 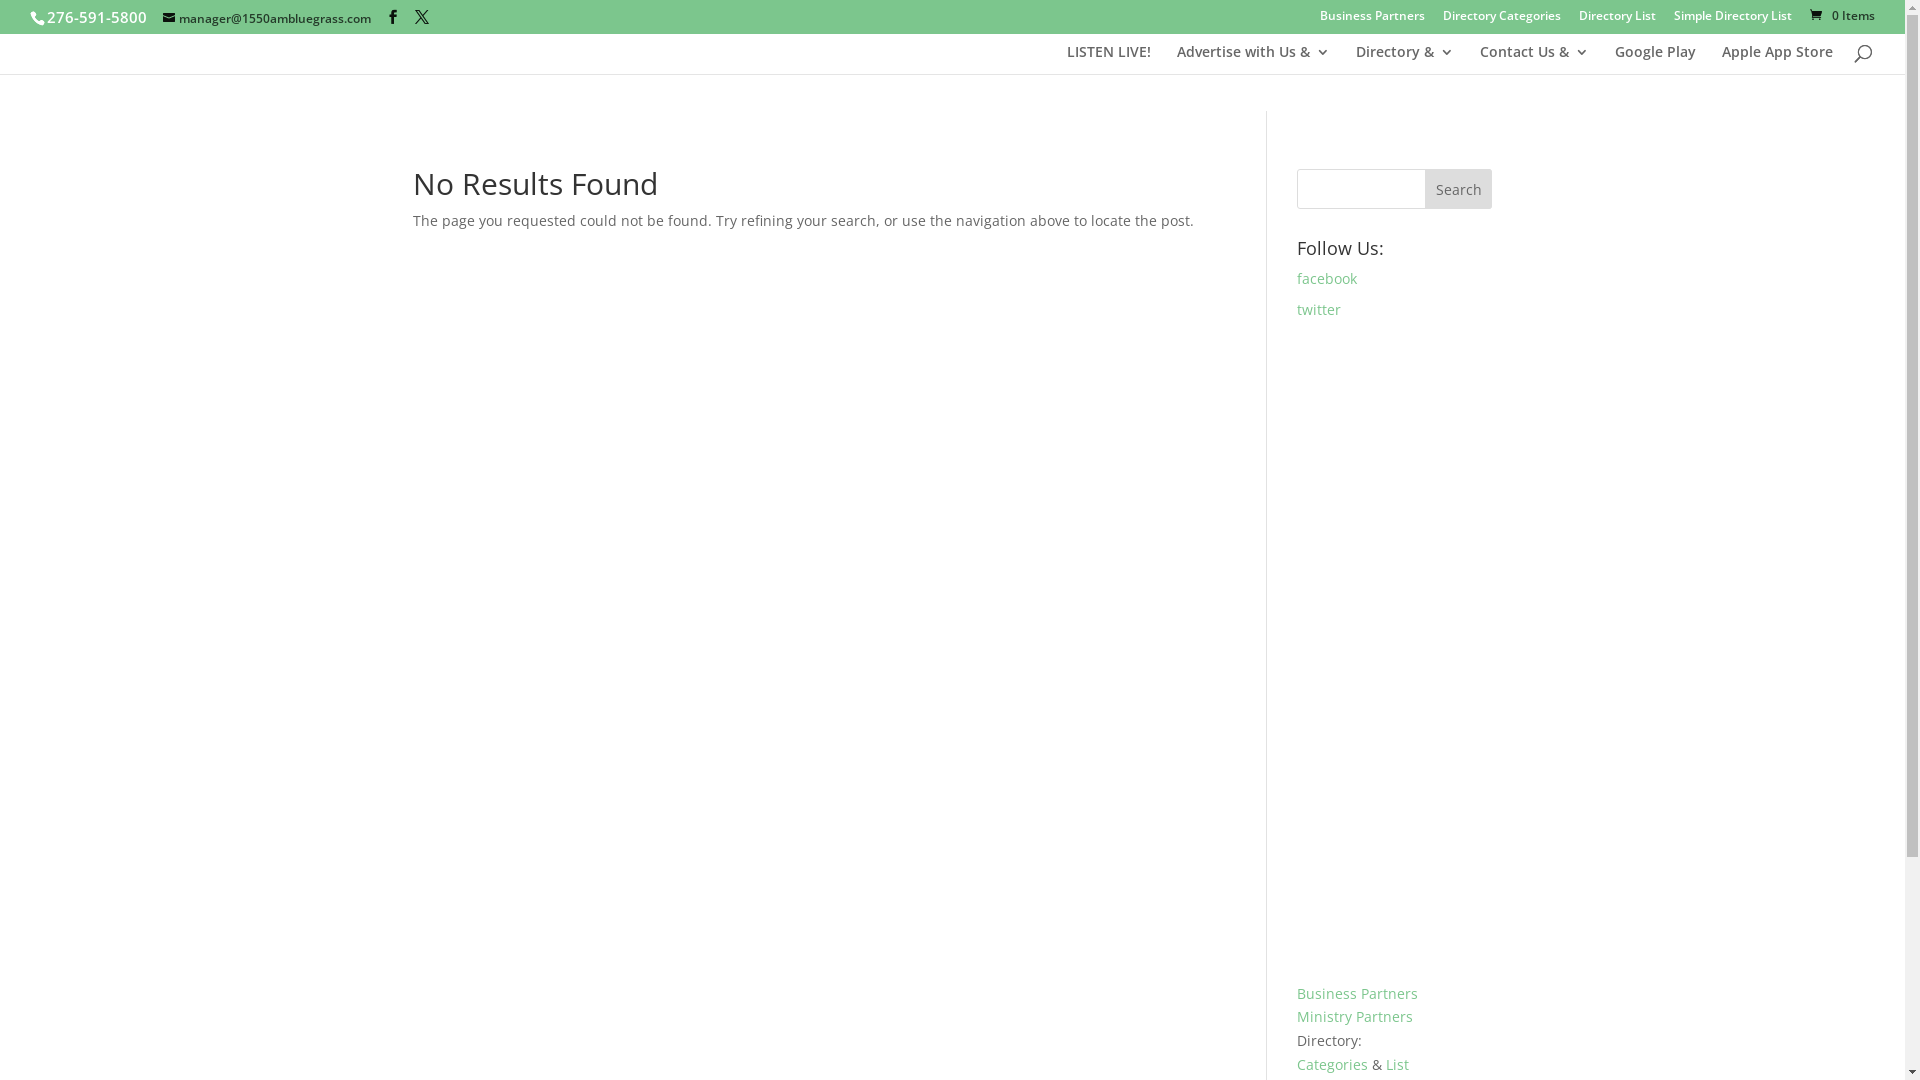 I want to click on Directory List, so click(x=1618, y=20).